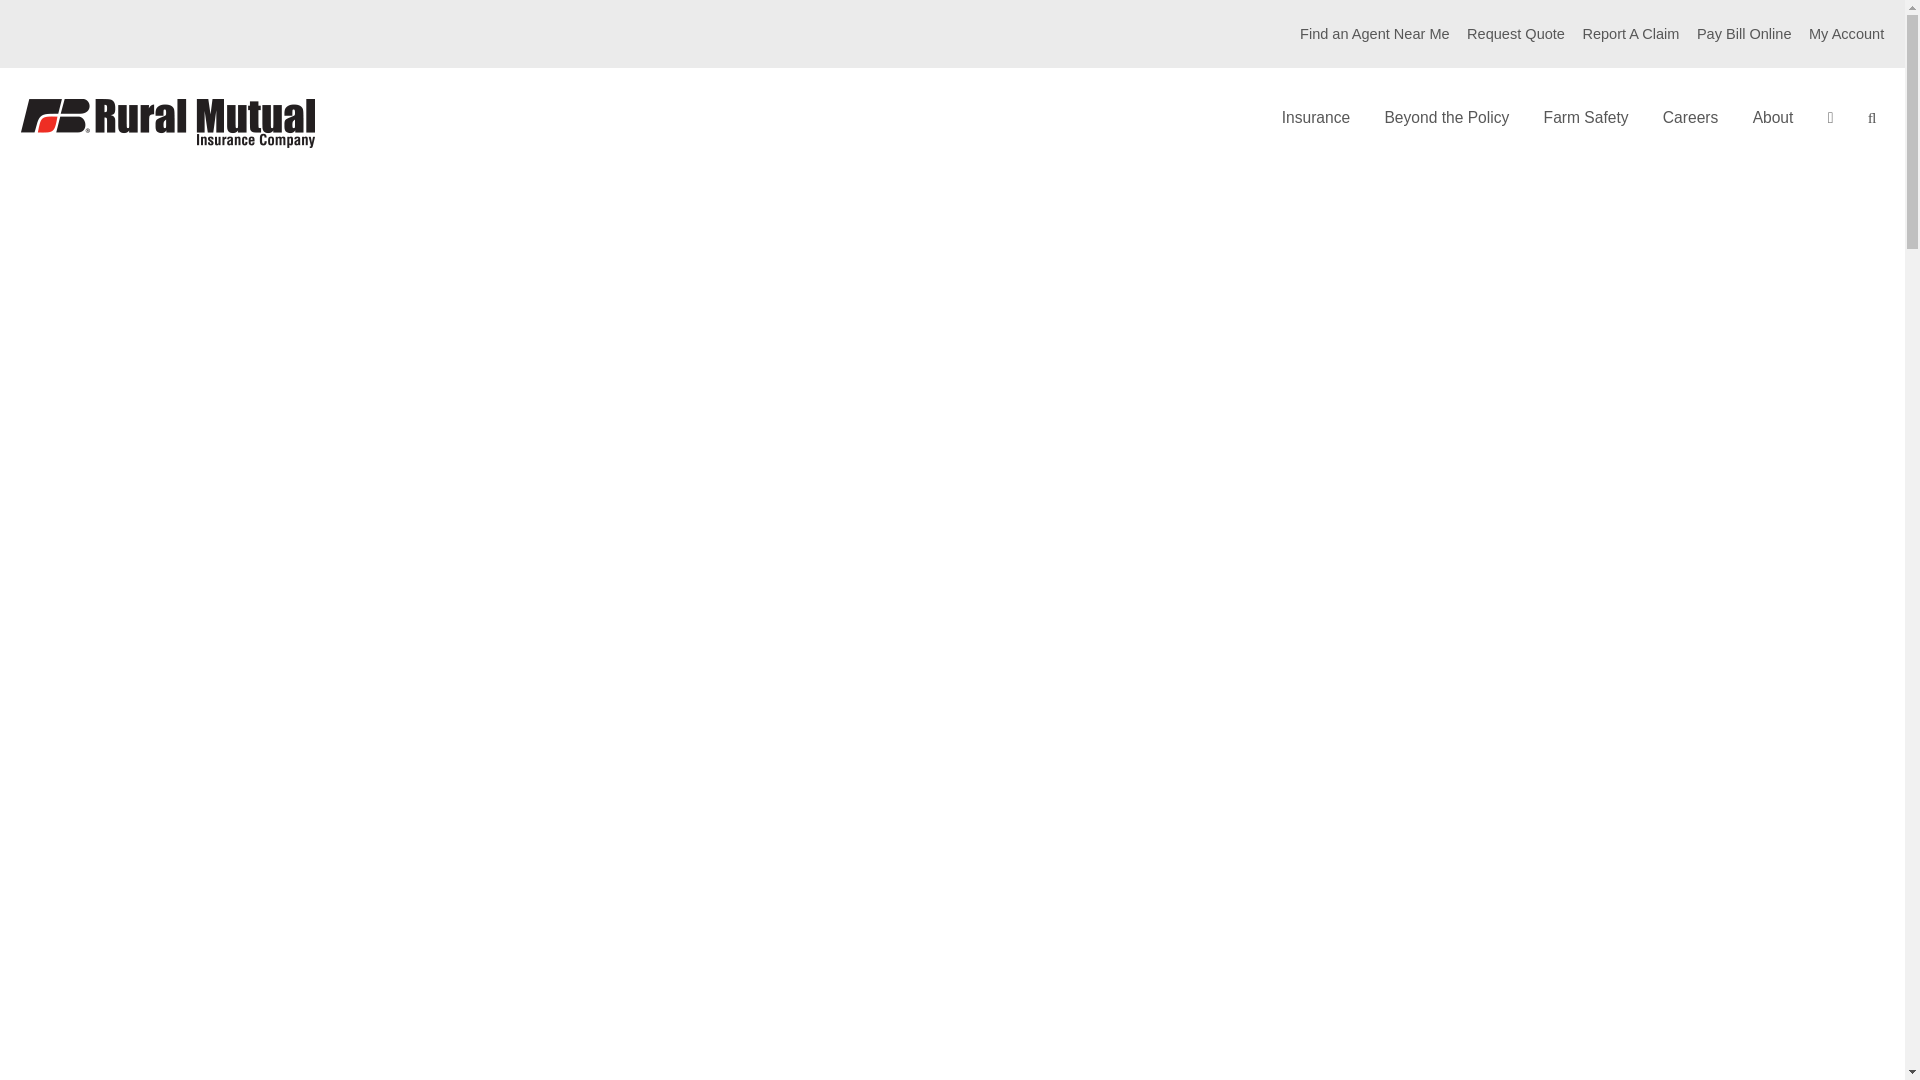  Describe the element at coordinates (1744, 34) in the screenshot. I see `Pay Bill Online` at that location.